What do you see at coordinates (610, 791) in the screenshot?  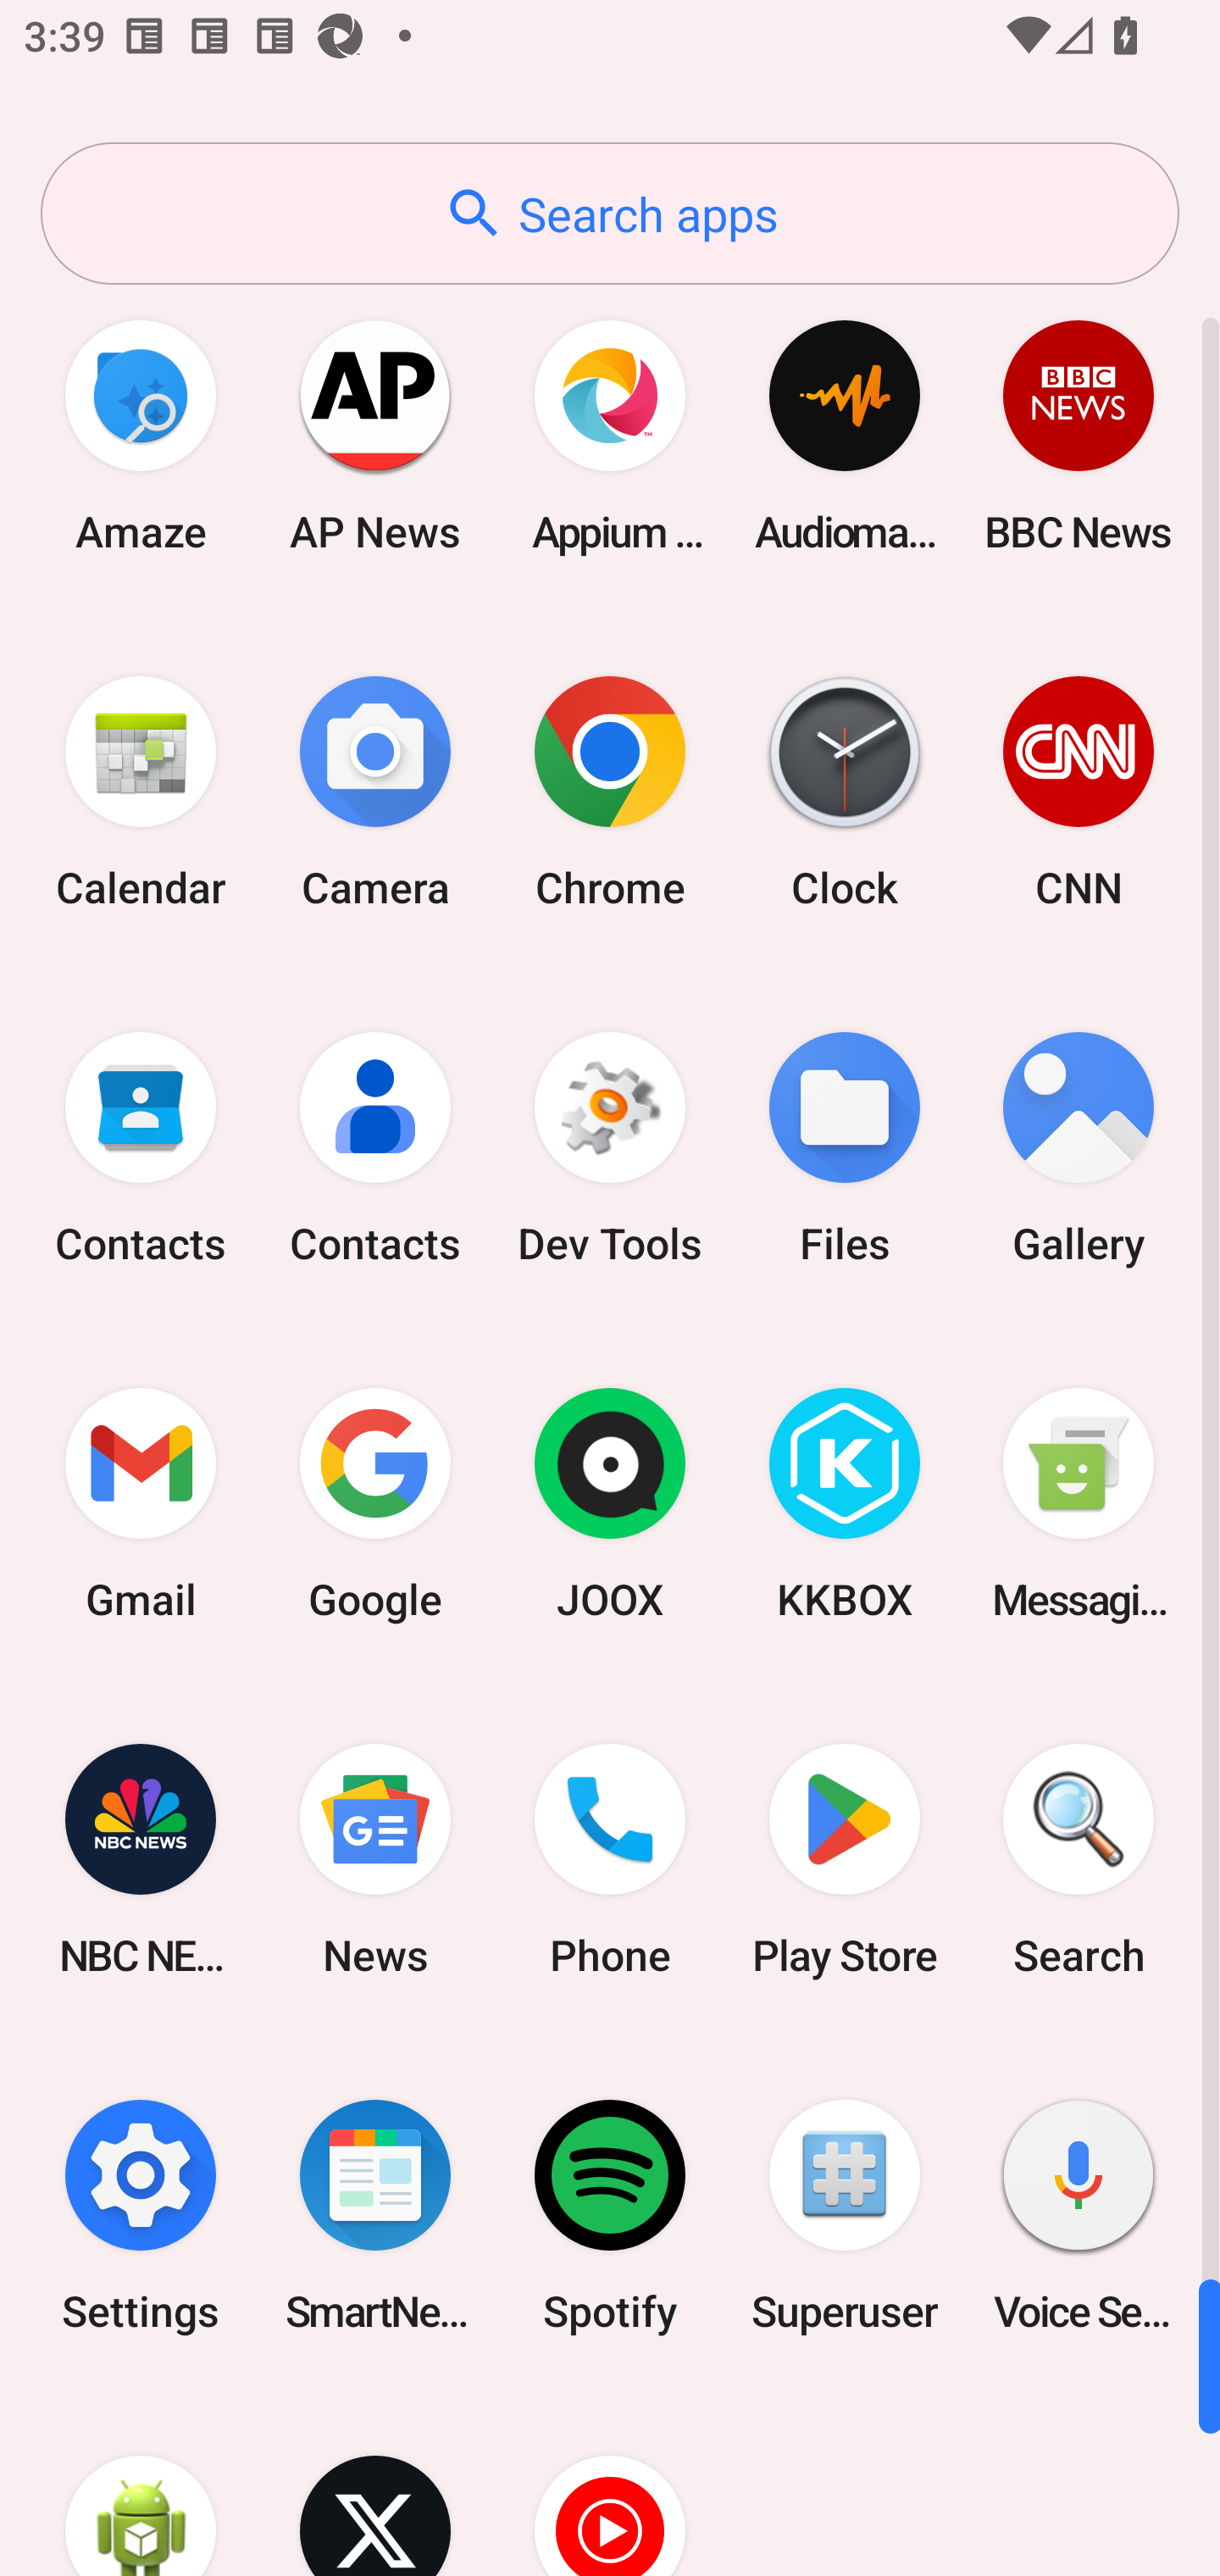 I see `Chrome` at bounding box center [610, 791].